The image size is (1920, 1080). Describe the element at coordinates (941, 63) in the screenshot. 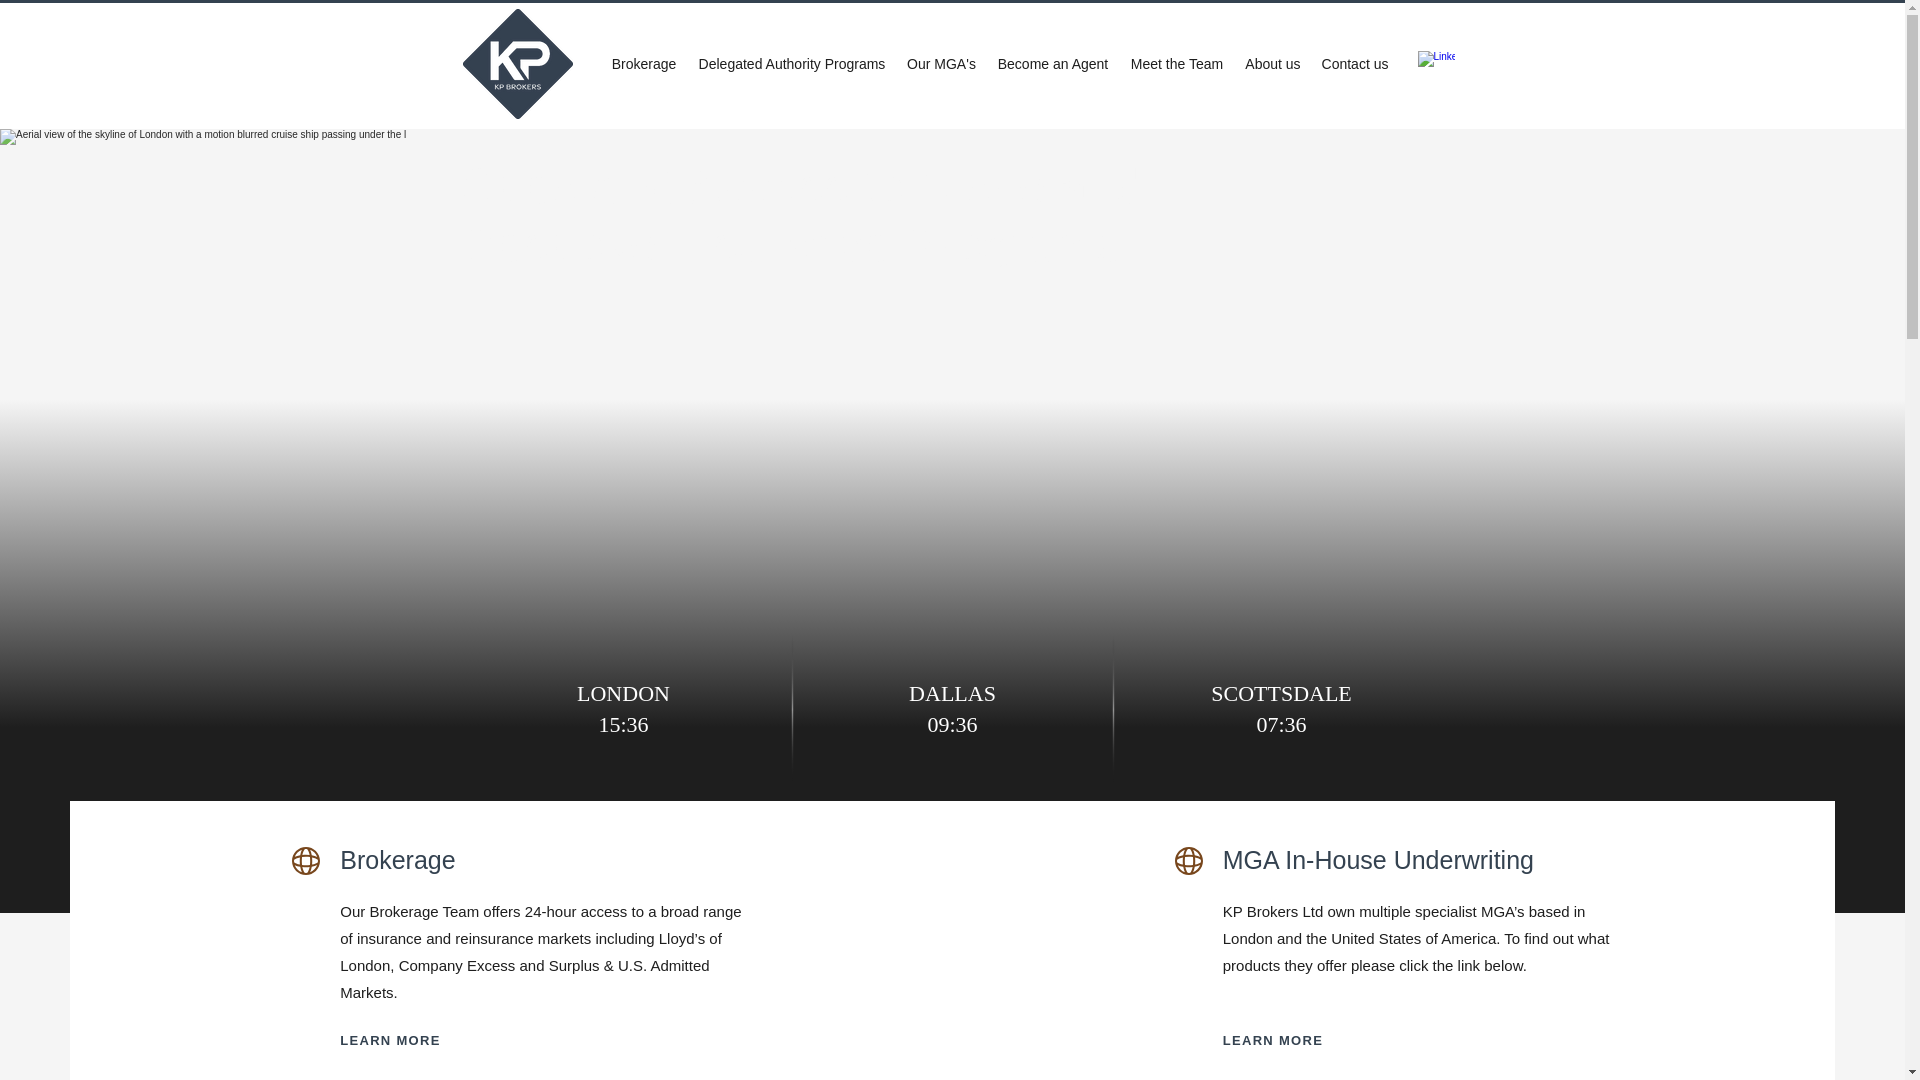

I see `Our MGA's` at that location.